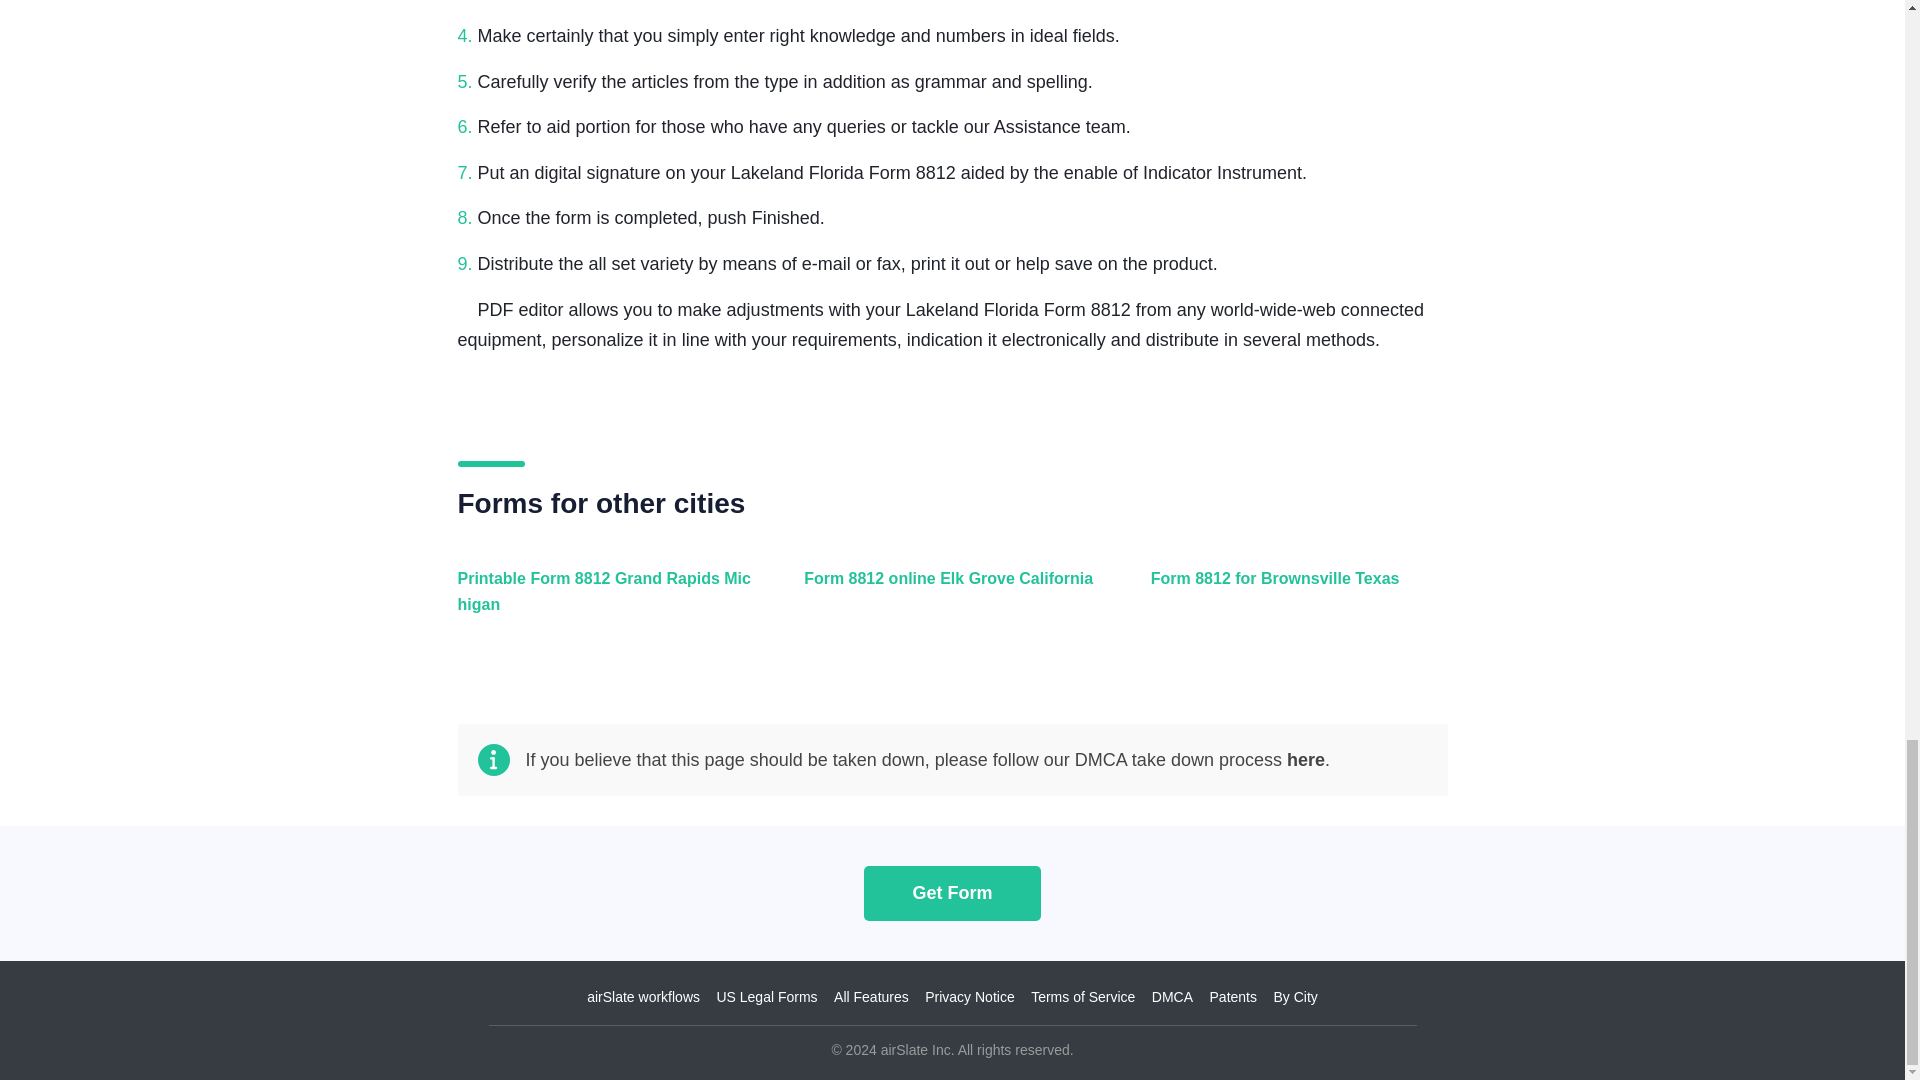 This screenshot has width=1920, height=1080. What do you see at coordinates (870, 997) in the screenshot?
I see `All Features` at bounding box center [870, 997].